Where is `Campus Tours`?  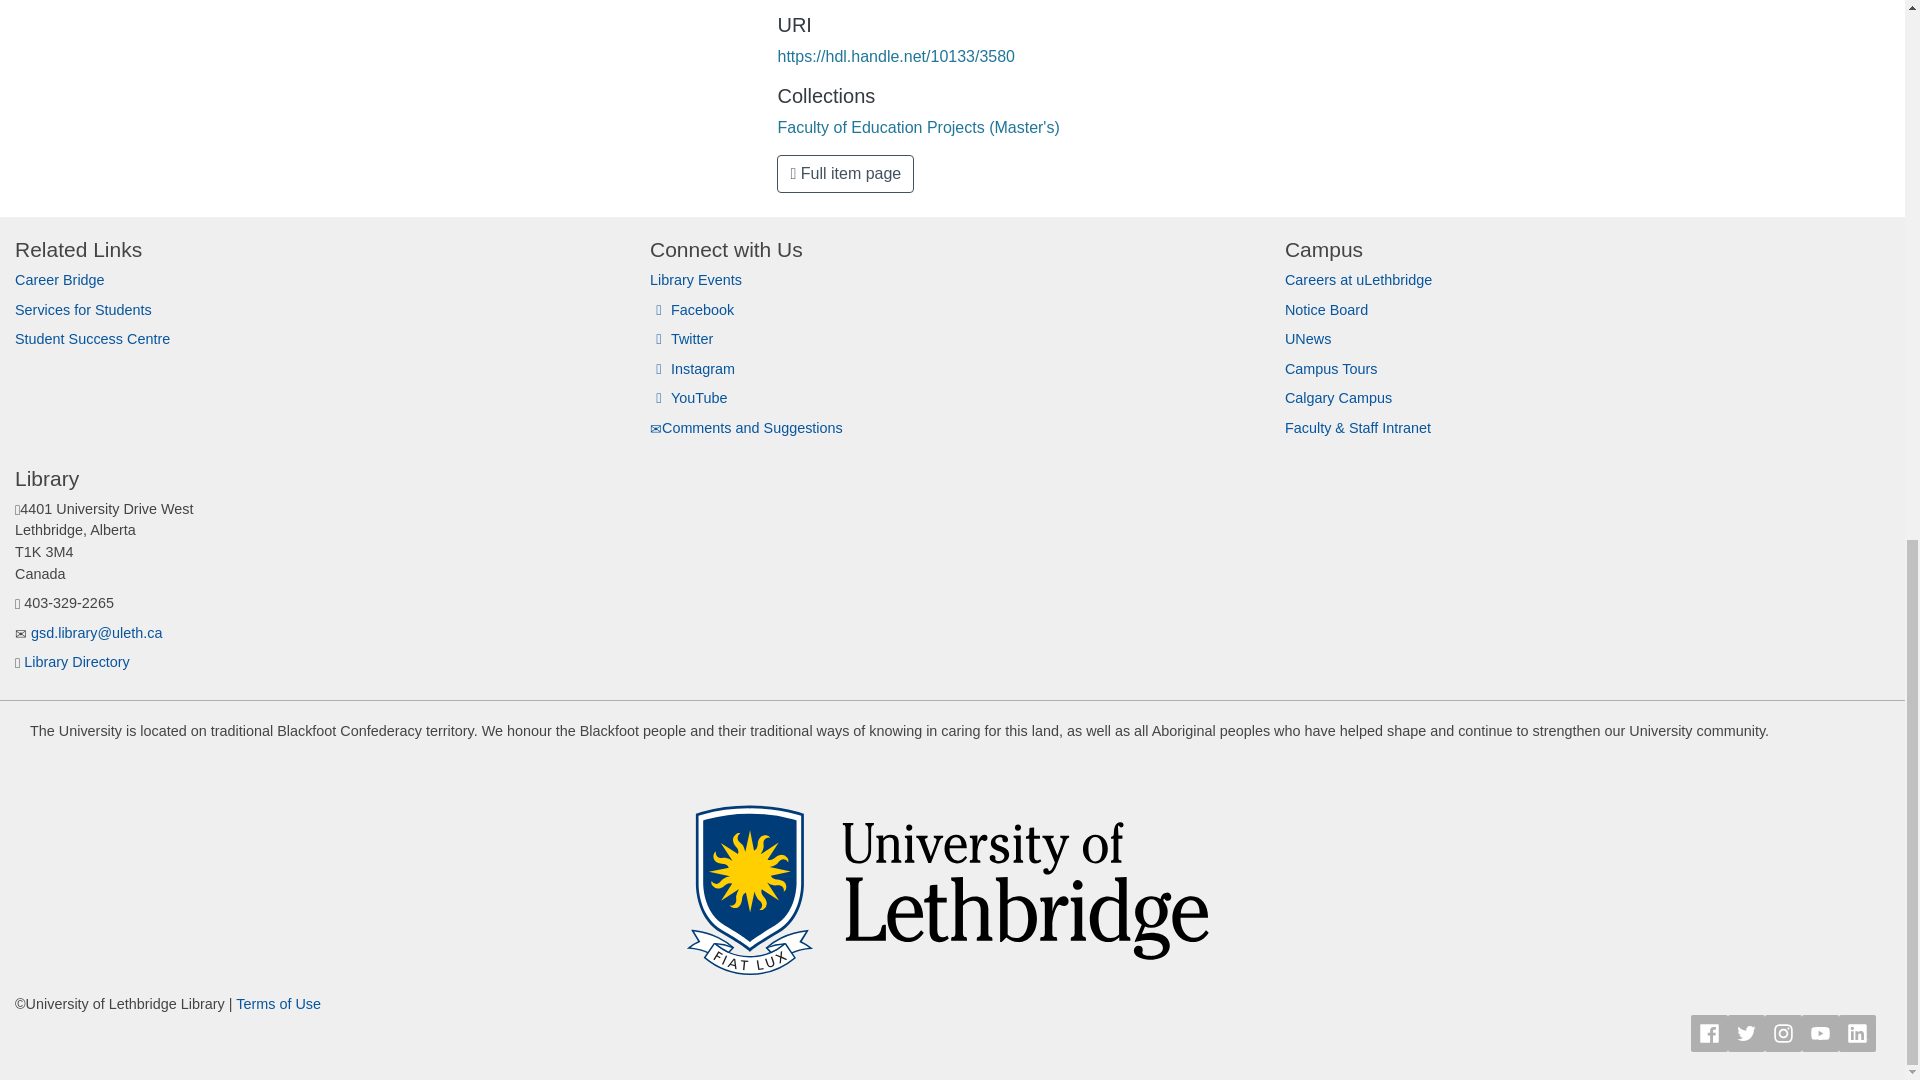 Campus Tours is located at coordinates (1331, 368).